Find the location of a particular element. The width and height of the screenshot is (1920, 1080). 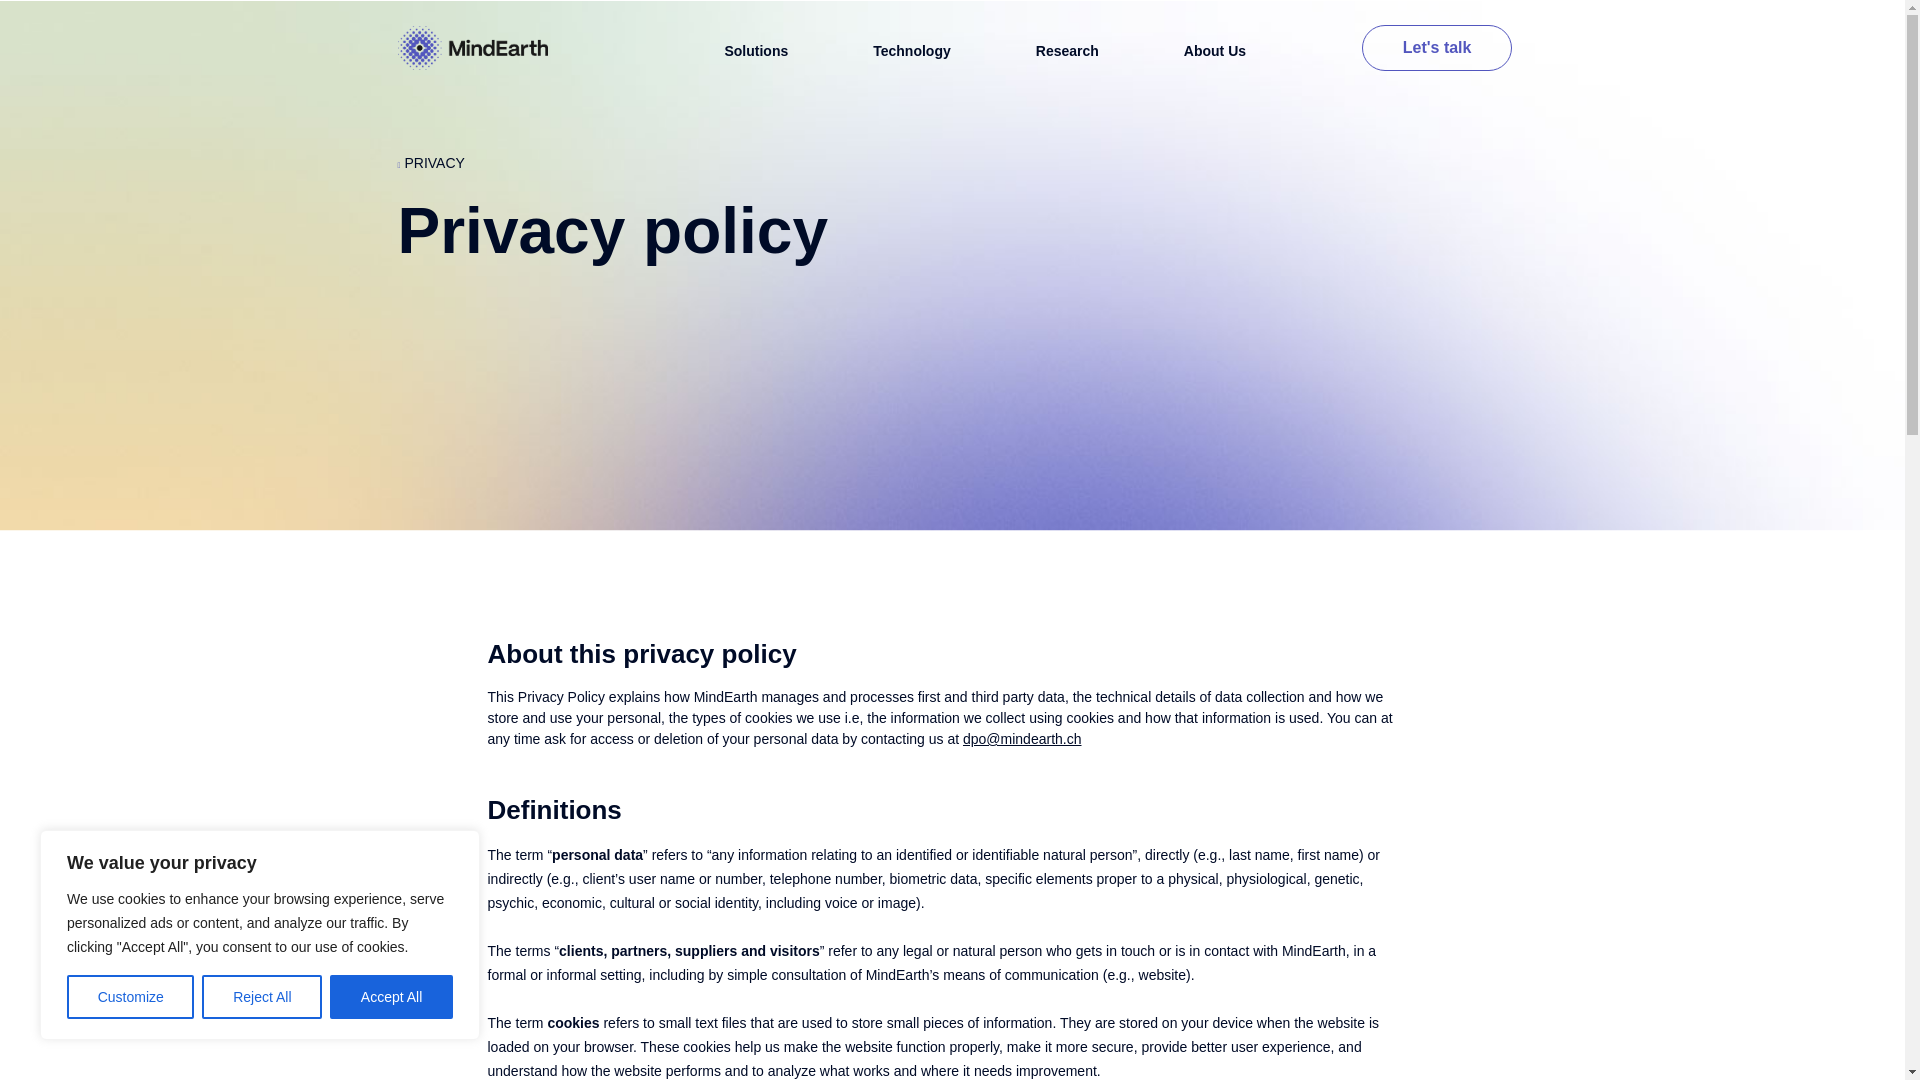

Customize is located at coordinates (130, 997).